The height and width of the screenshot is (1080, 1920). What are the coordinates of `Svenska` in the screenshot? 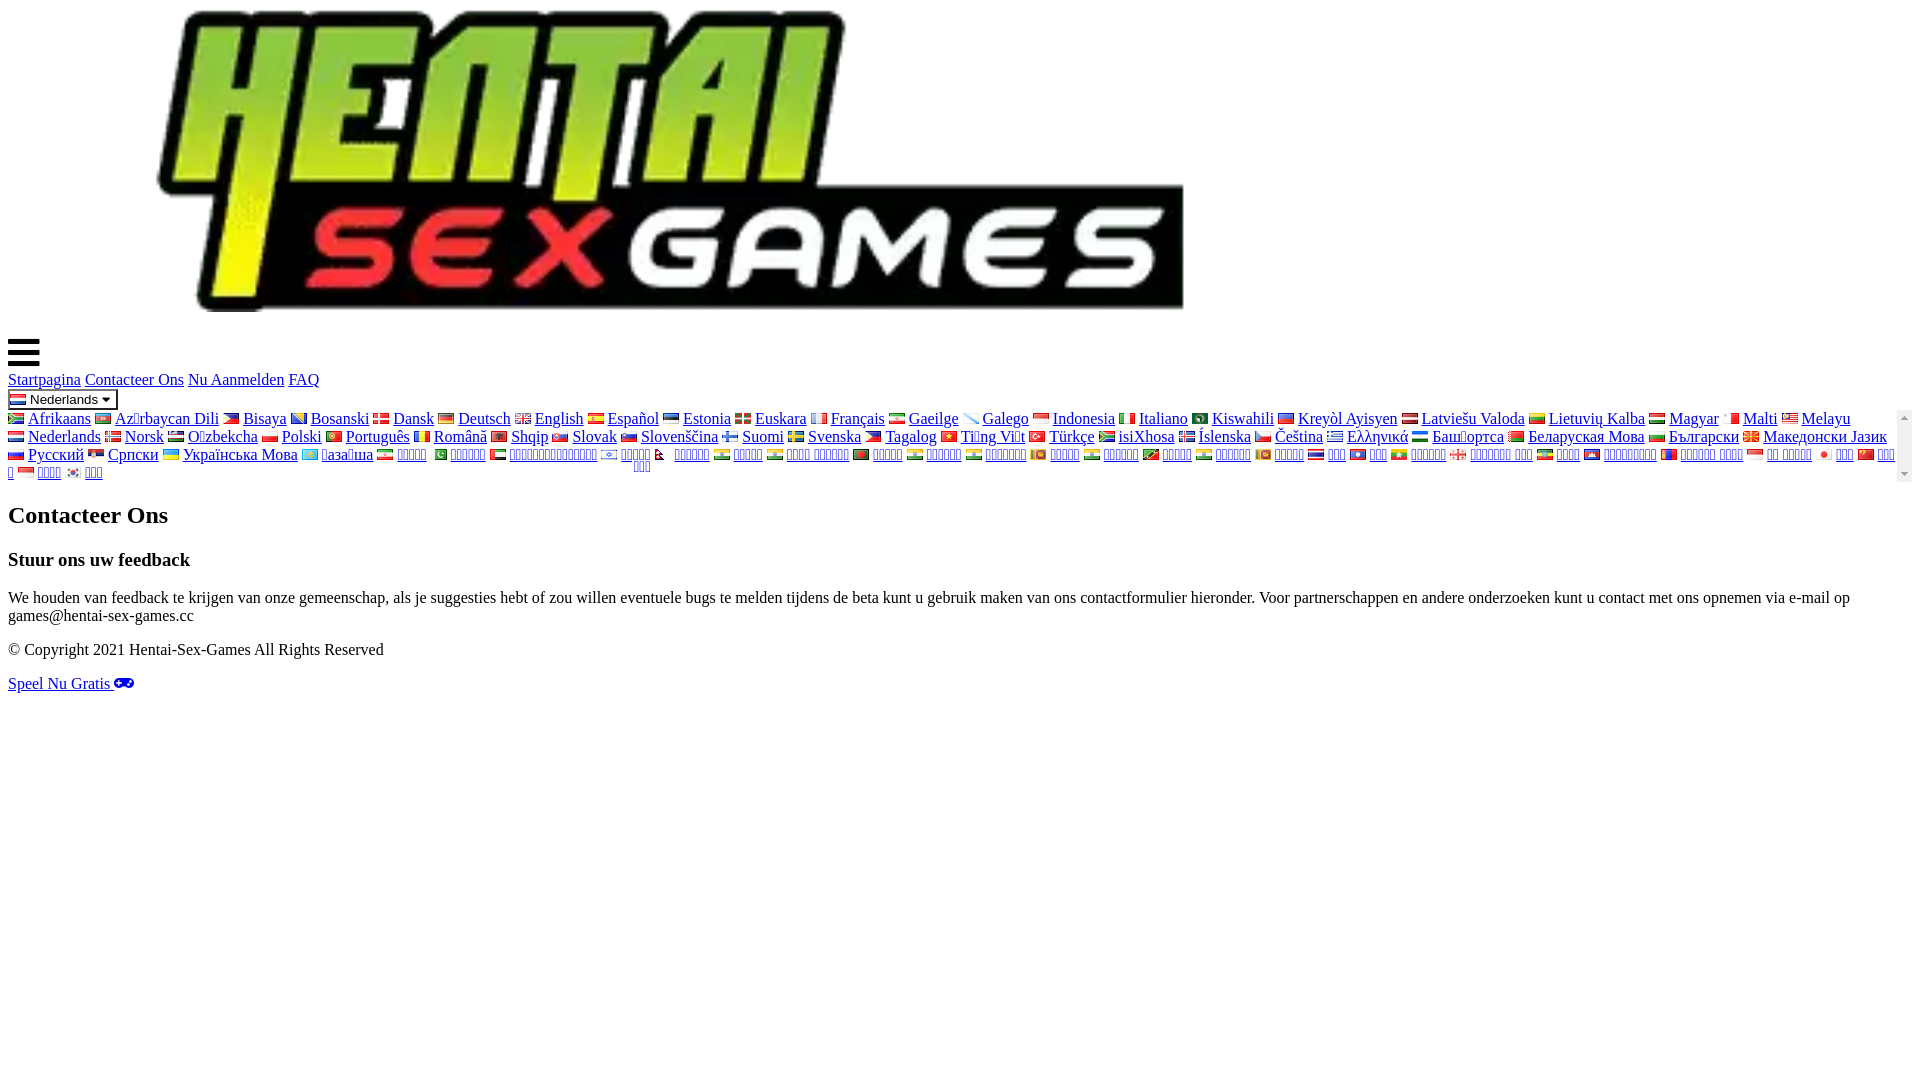 It's located at (824, 436).